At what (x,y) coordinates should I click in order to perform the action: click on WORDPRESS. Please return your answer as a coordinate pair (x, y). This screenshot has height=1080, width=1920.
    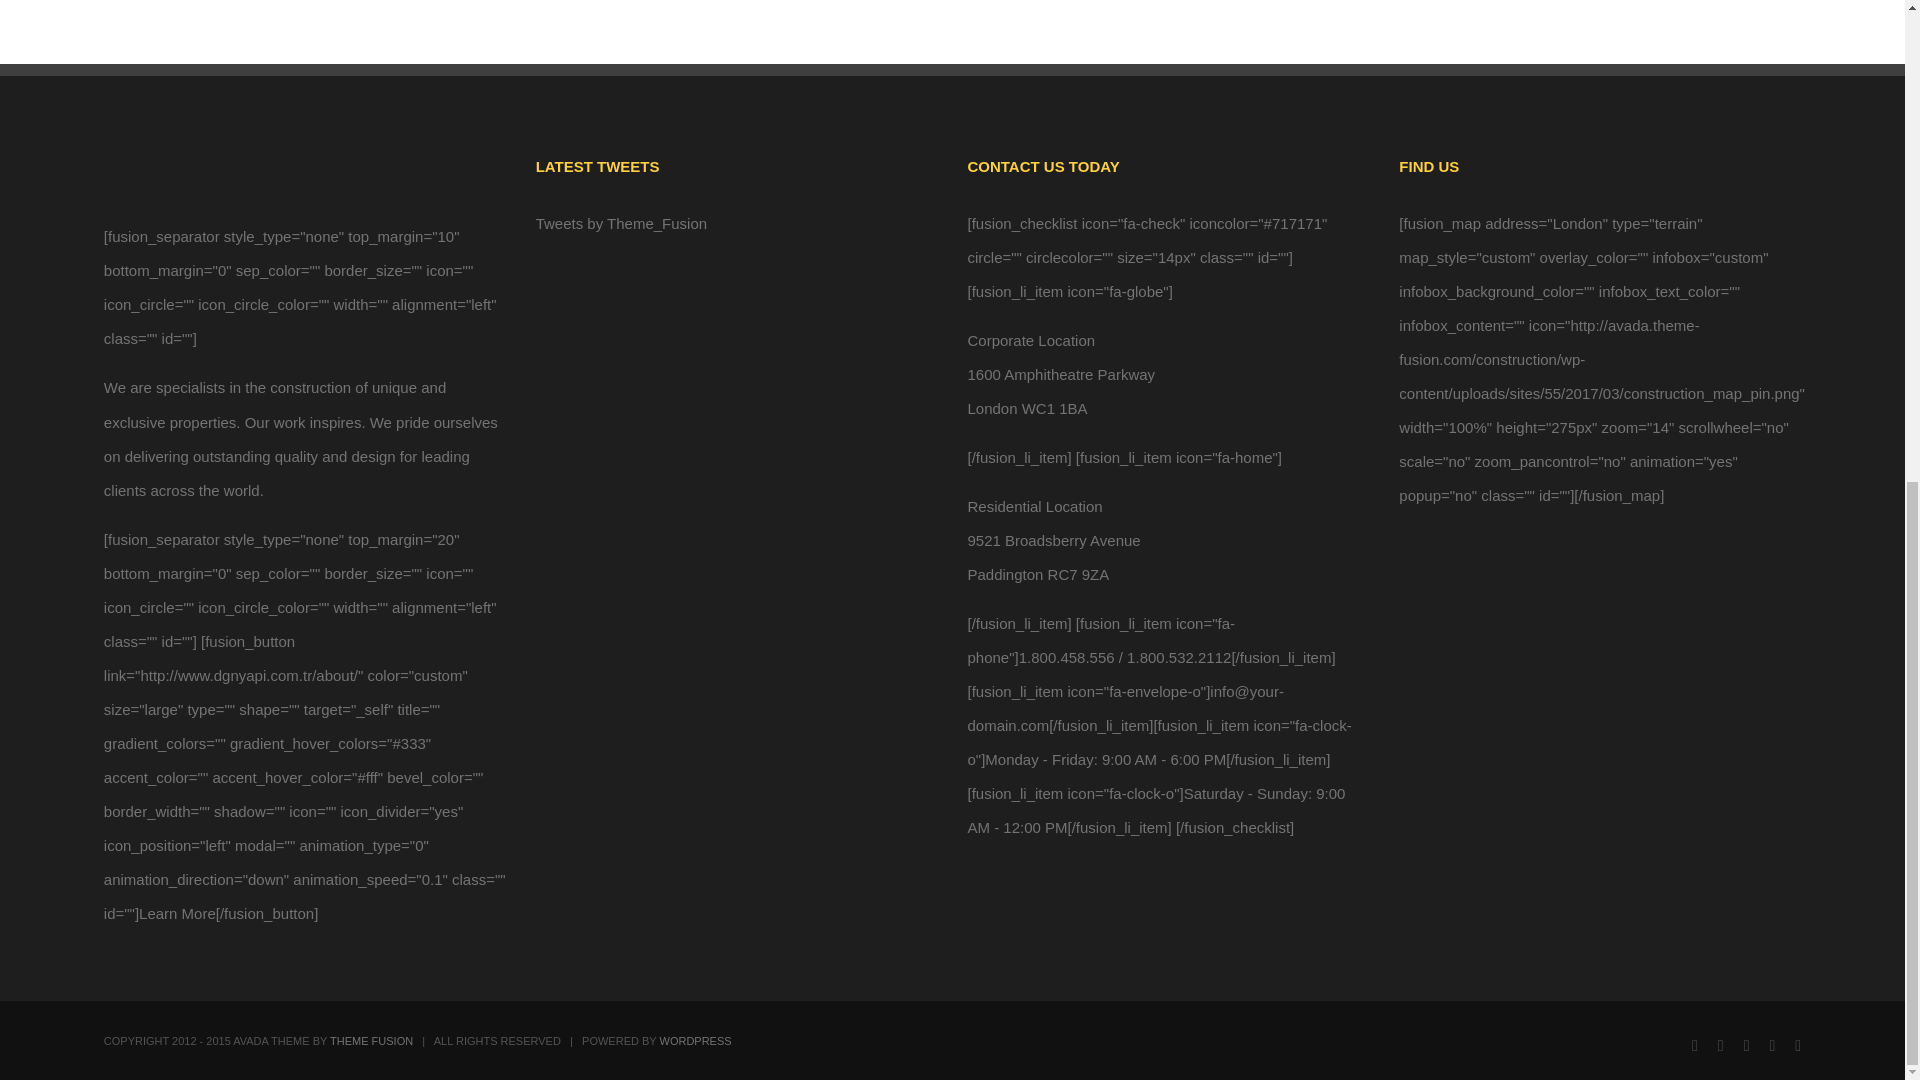
    Looking at the image, I should click on (696, 1040).